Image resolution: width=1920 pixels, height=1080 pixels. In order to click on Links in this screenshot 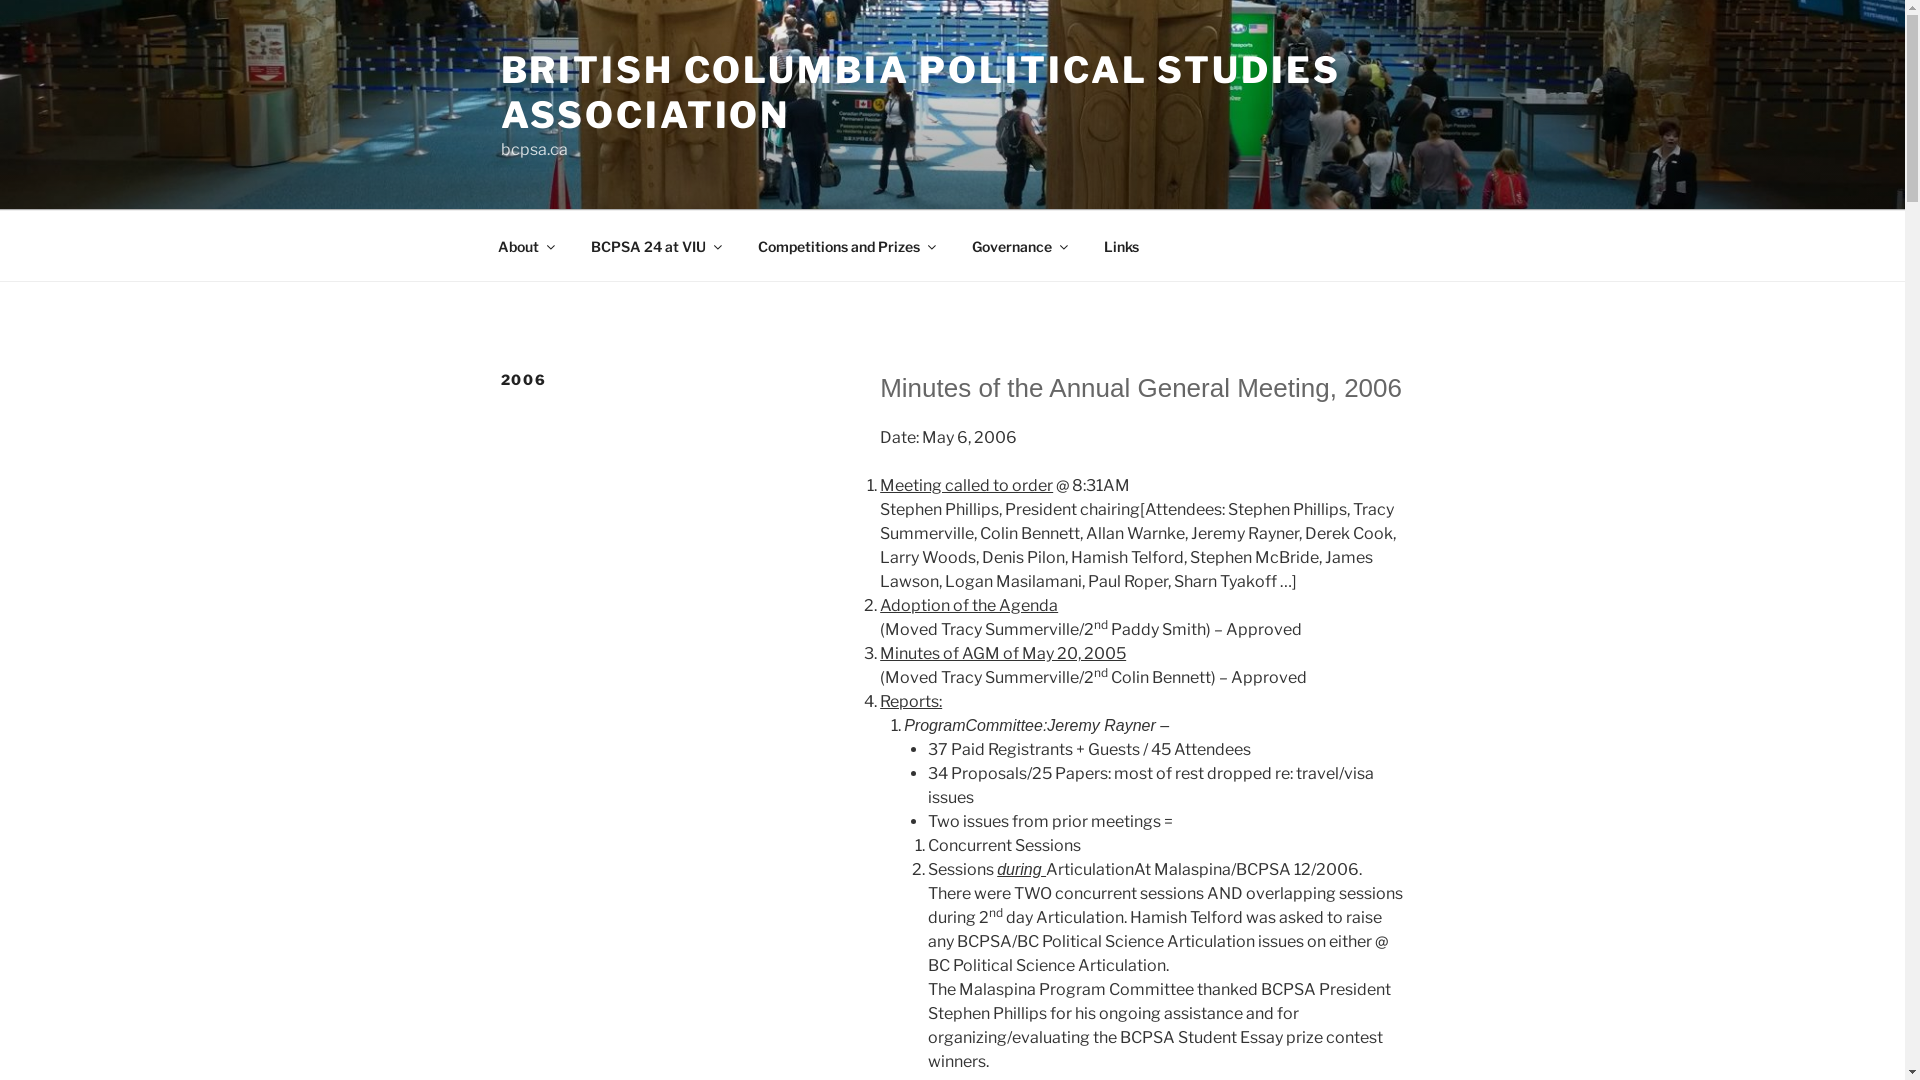, I will do `click(1121, 246)`.